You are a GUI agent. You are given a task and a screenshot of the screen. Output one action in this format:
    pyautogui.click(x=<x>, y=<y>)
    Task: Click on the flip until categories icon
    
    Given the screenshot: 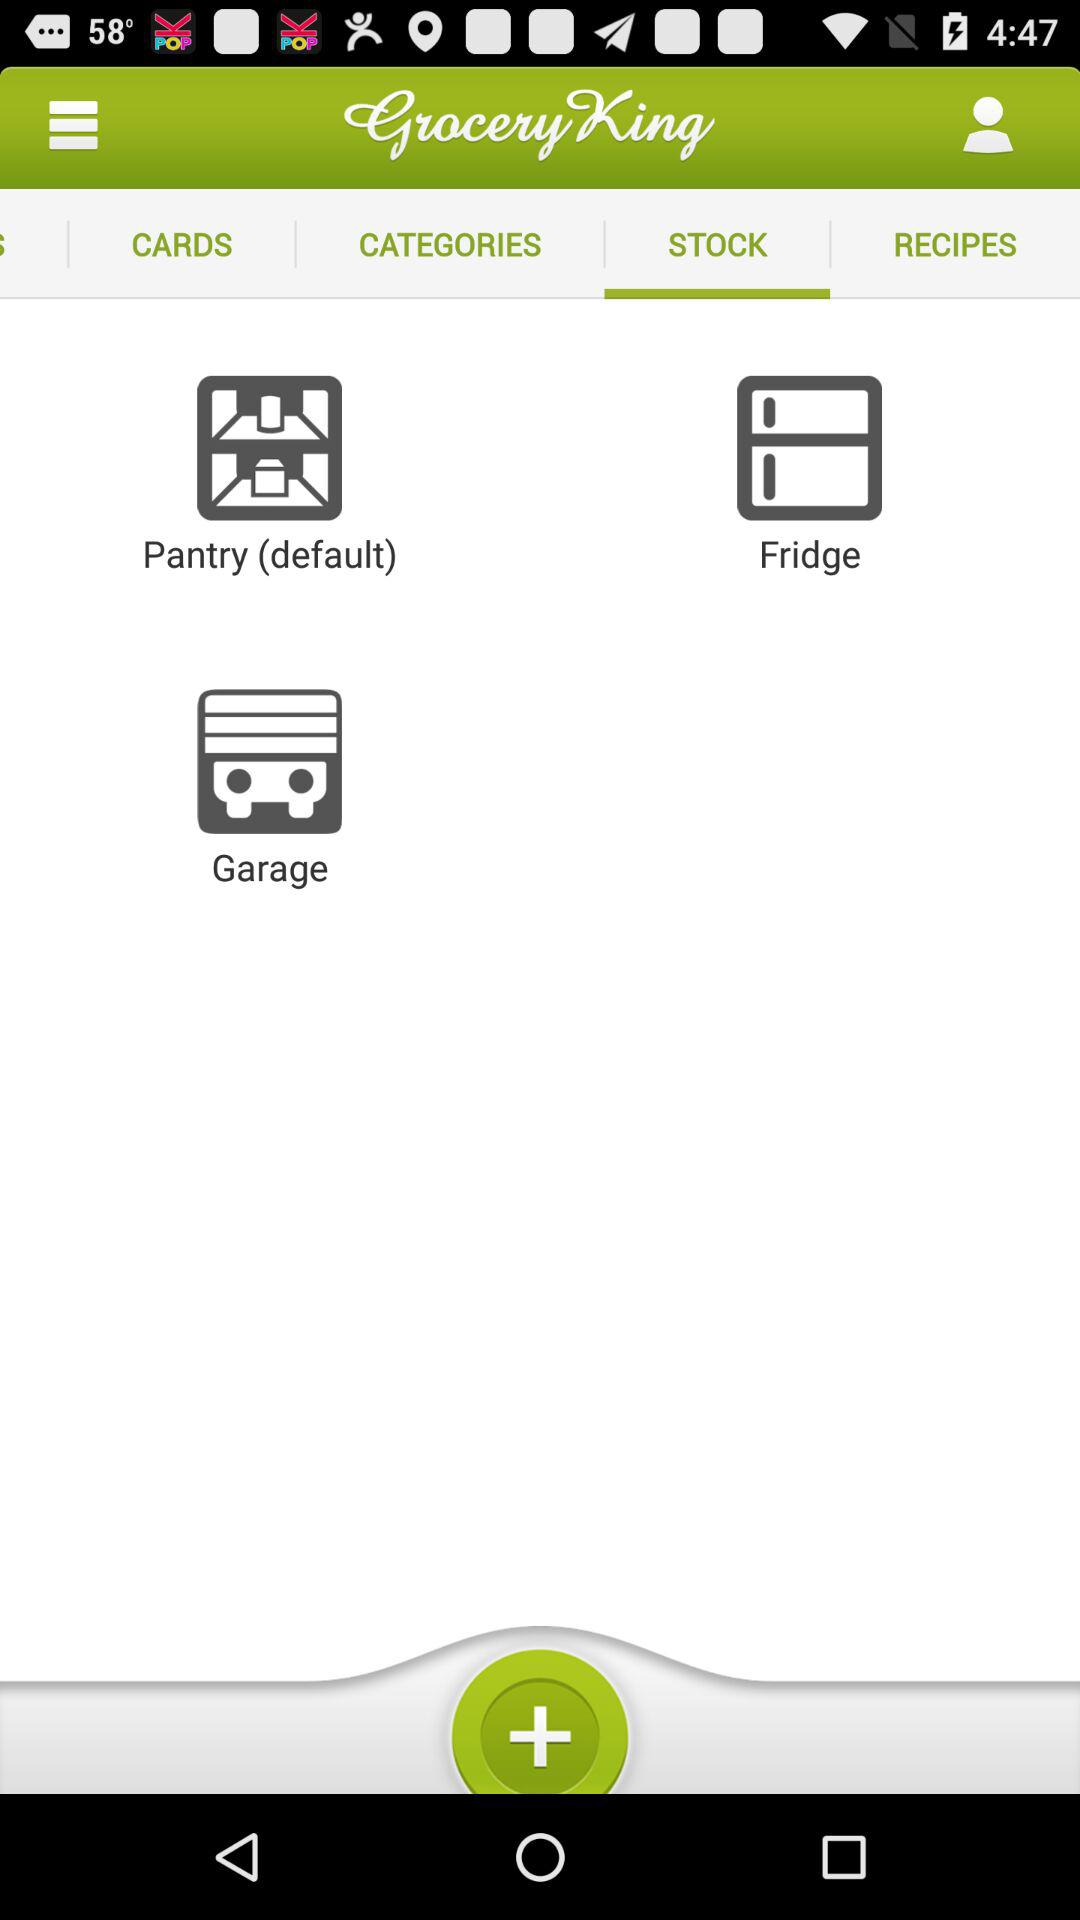 What is the action you would take?
    pyautogui.click(x=450, y=244)
    